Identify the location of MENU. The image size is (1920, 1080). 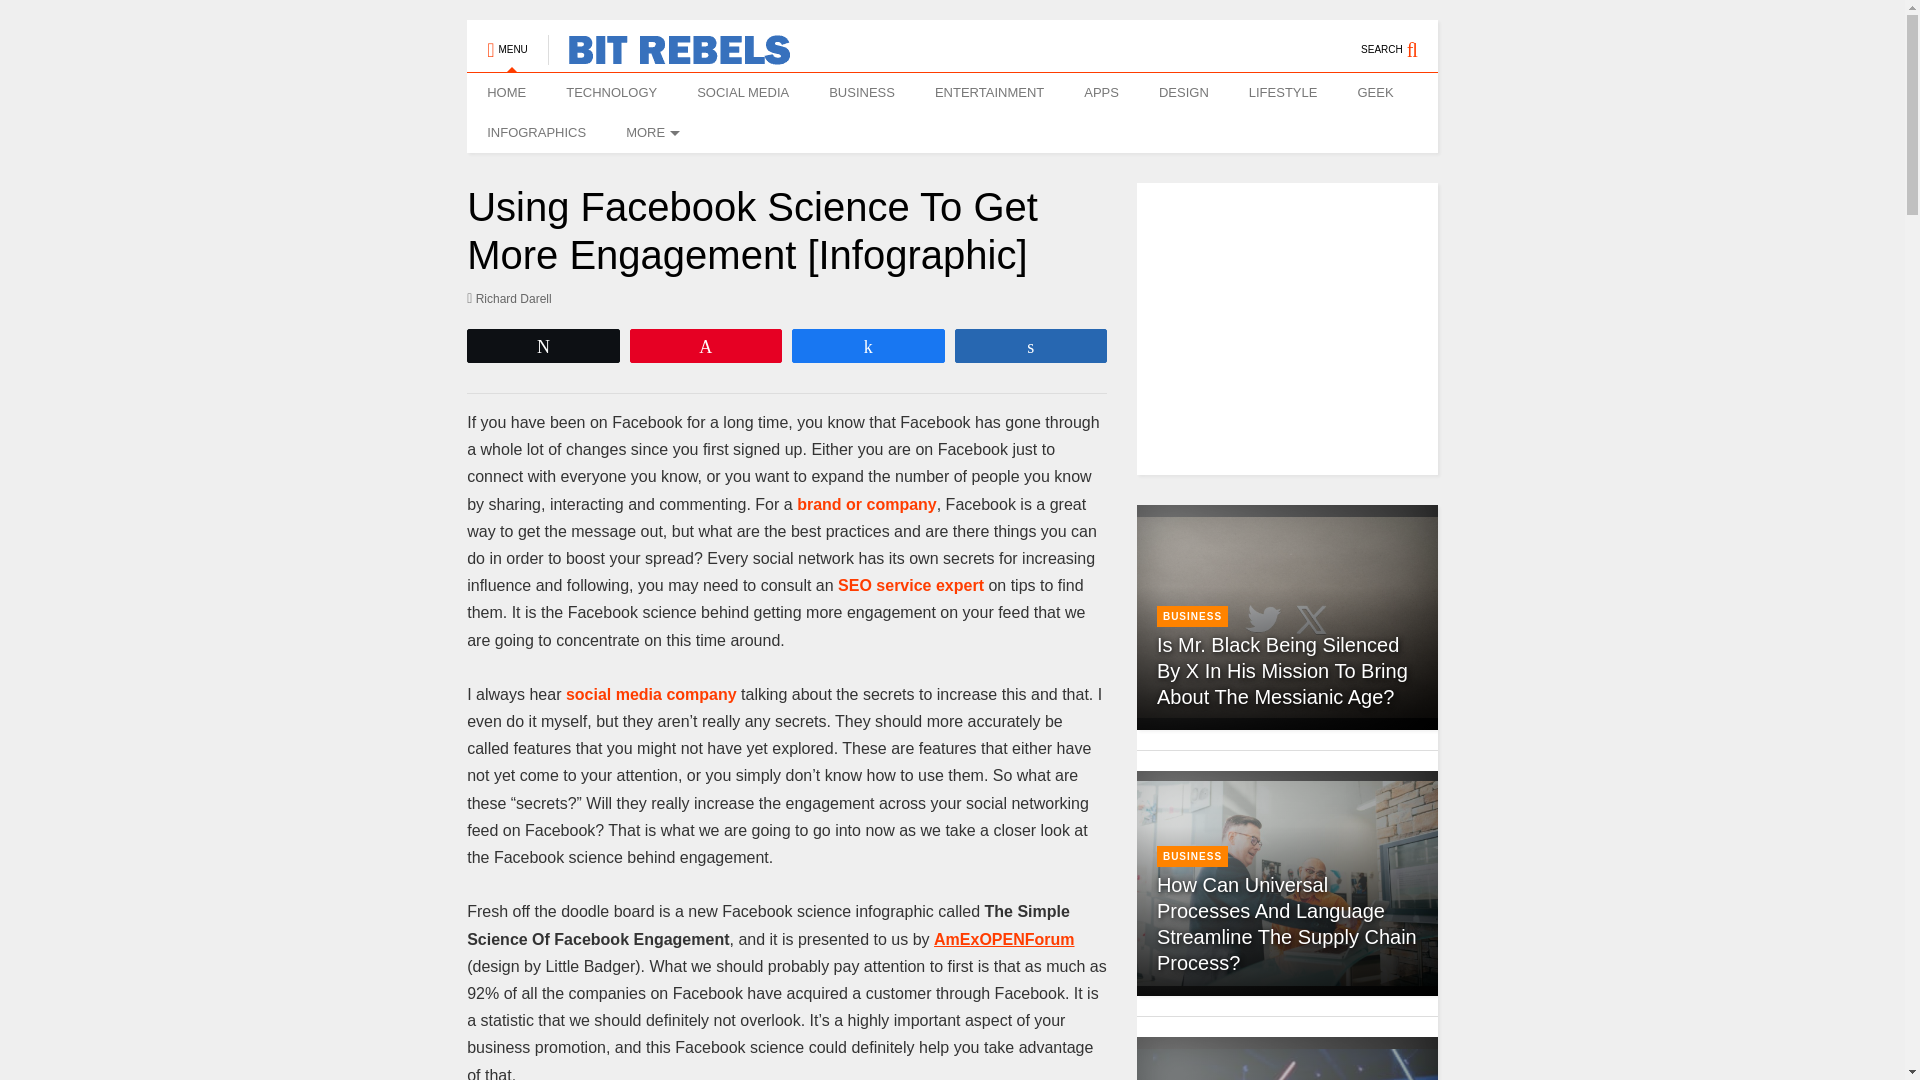
(506, 40).